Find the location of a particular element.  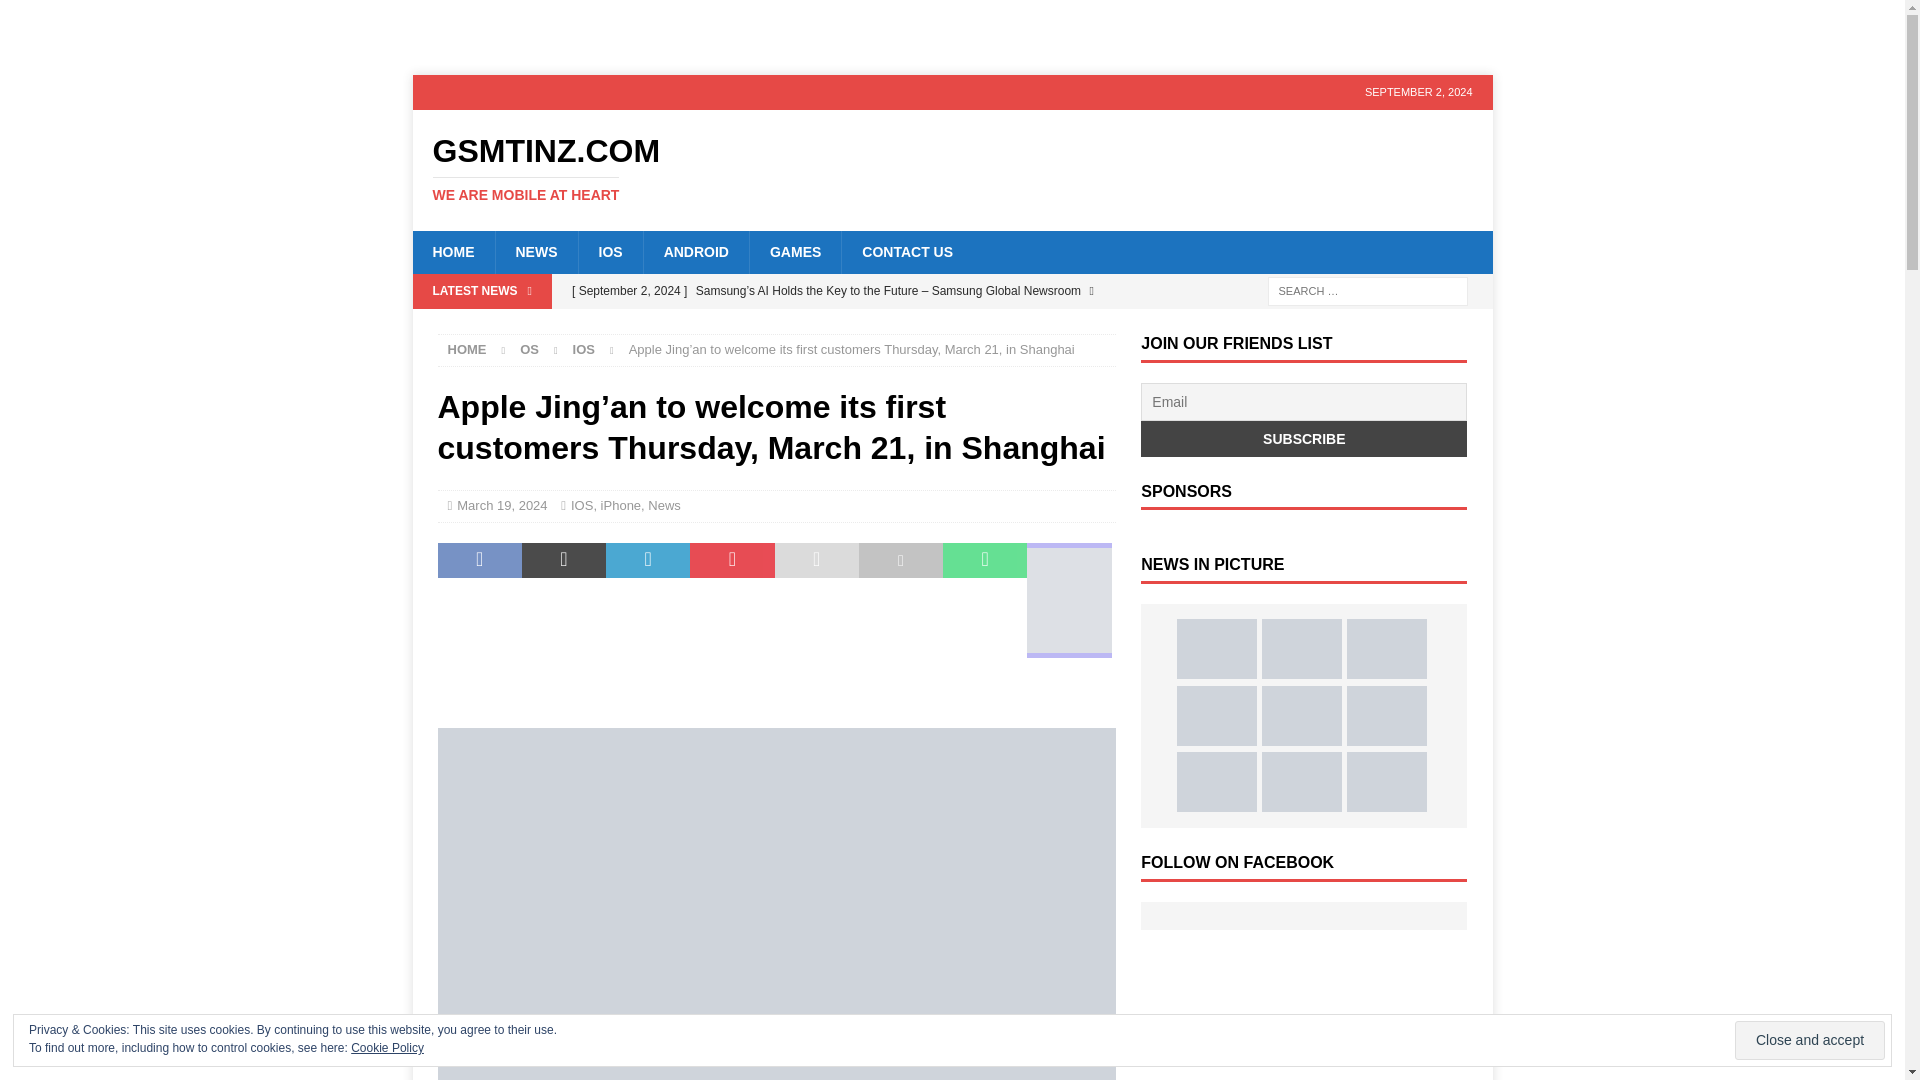

Search is located at coordinates (74, 16).